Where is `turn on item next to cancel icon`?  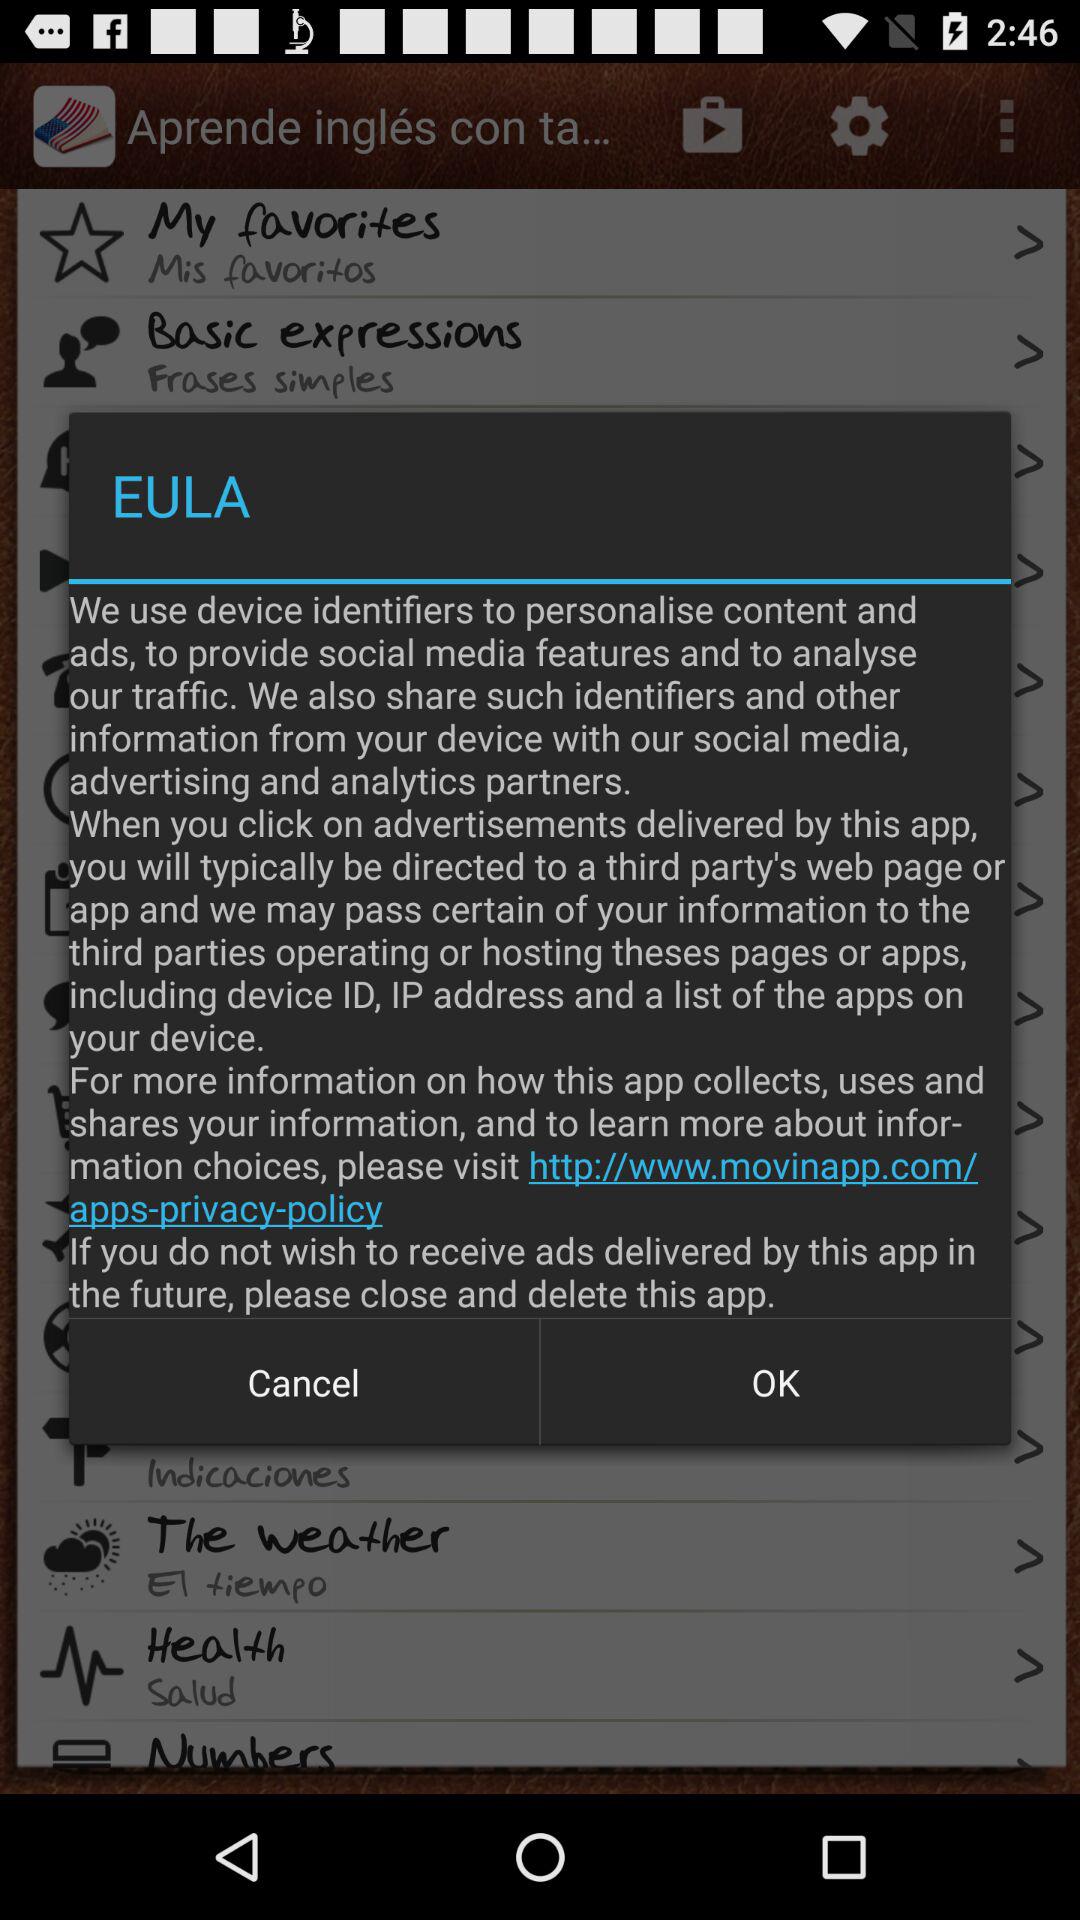 turn on item next to cancel icon is located at coordinates (775, 1382).